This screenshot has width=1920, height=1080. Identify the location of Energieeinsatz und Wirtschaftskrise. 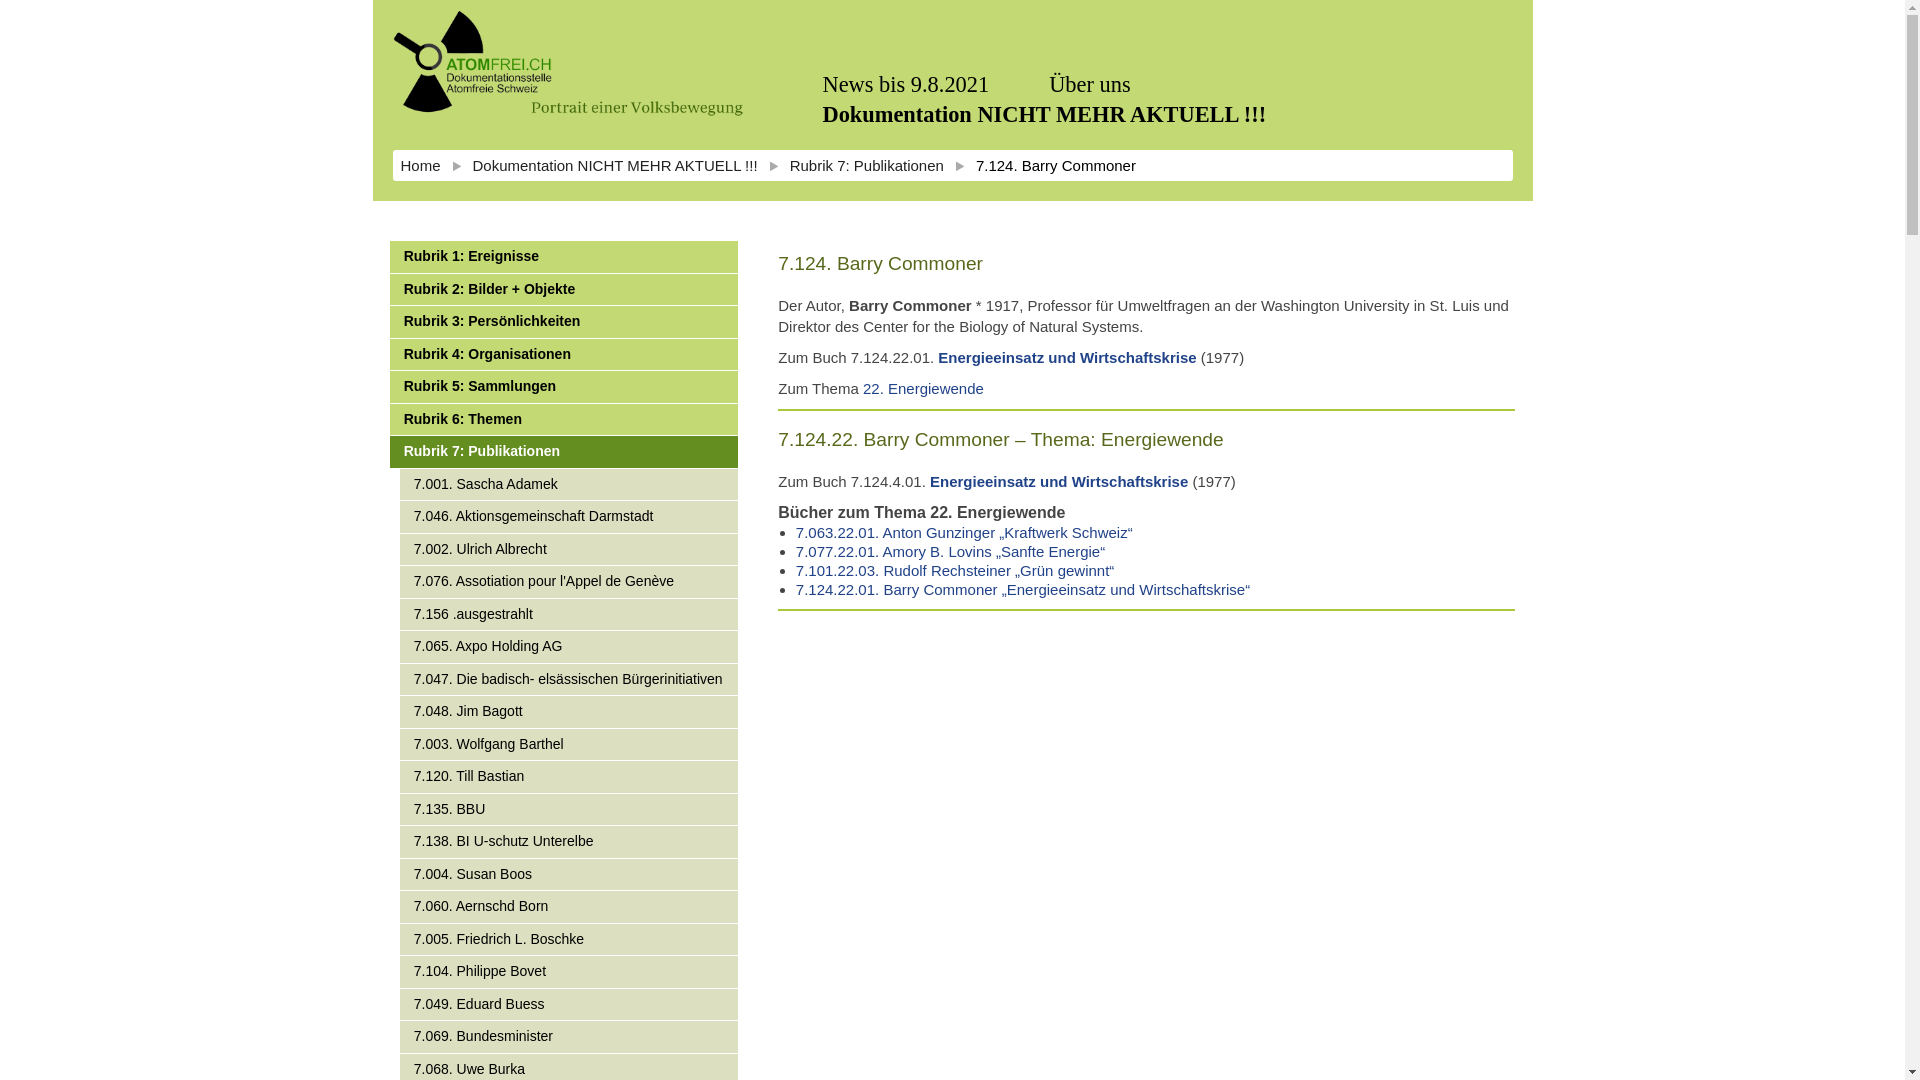
(1059, 482).